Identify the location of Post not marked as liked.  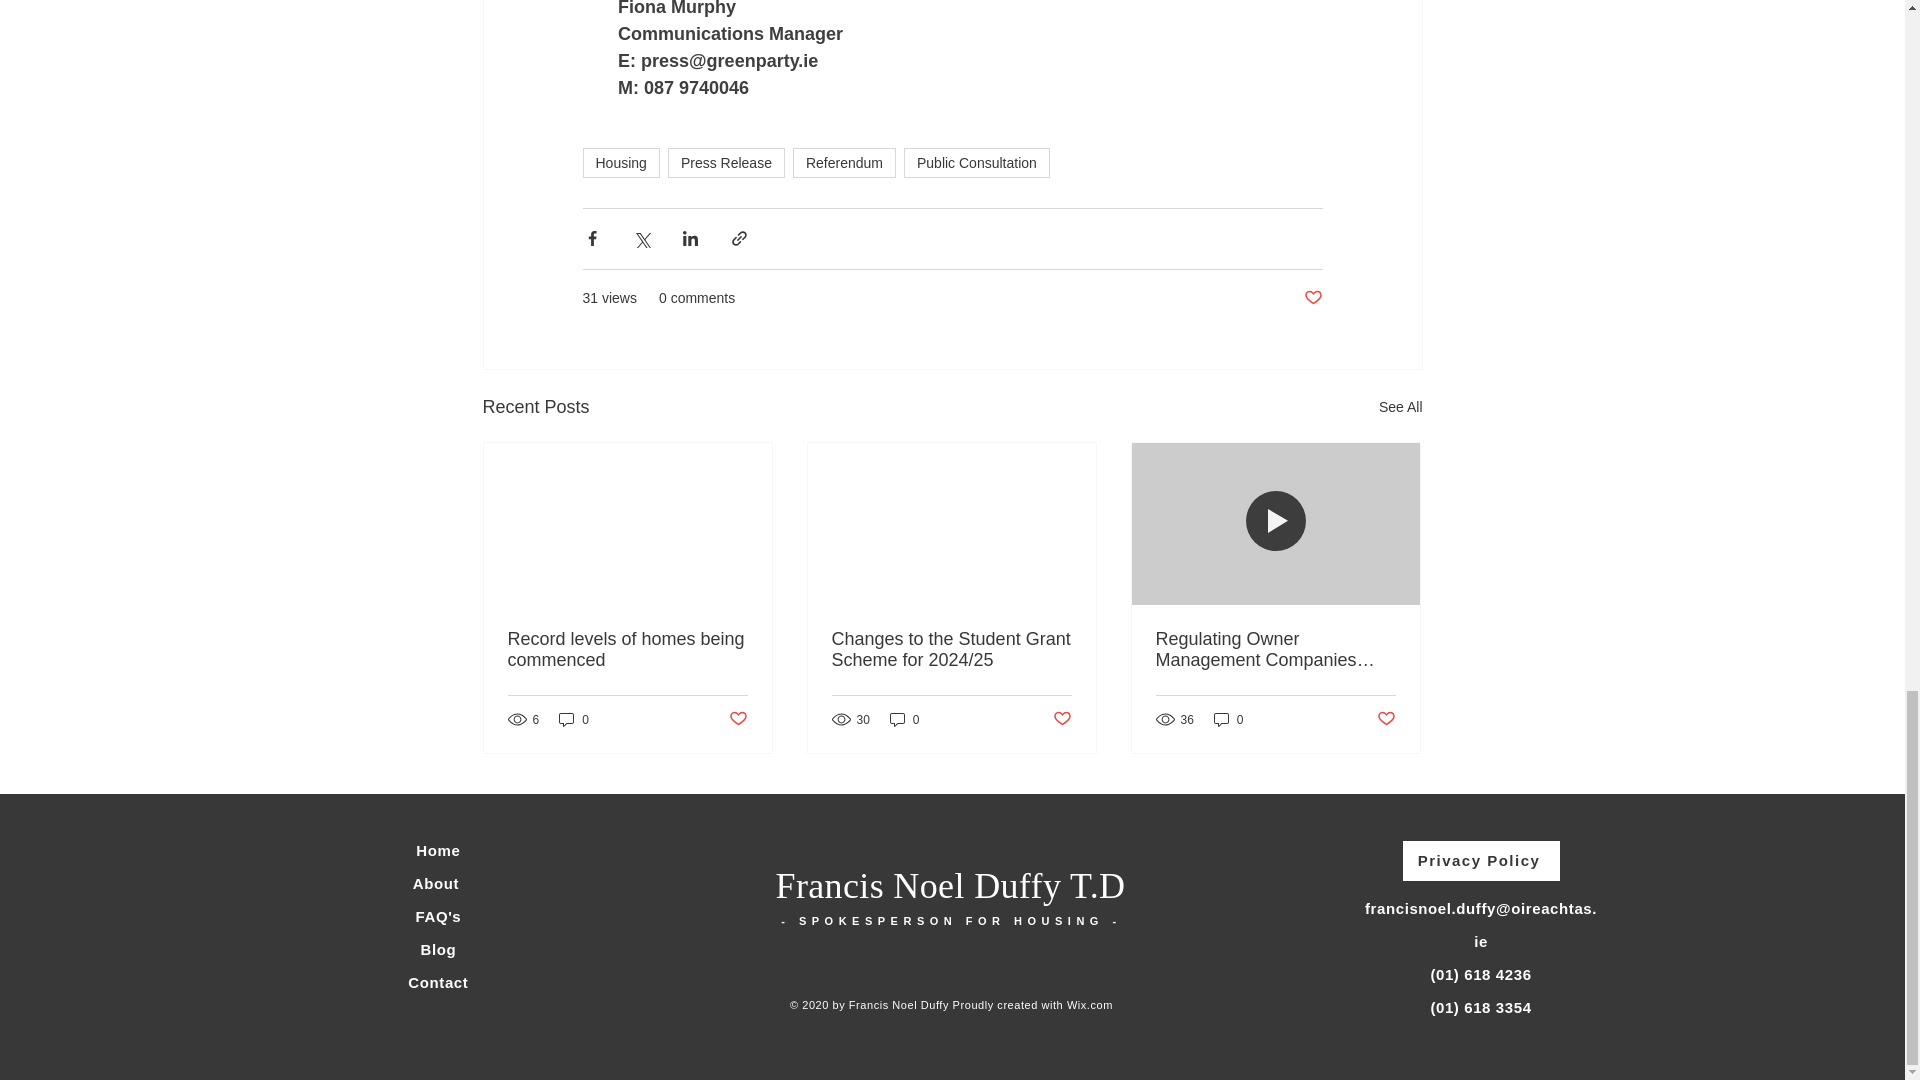
(1062, 719).